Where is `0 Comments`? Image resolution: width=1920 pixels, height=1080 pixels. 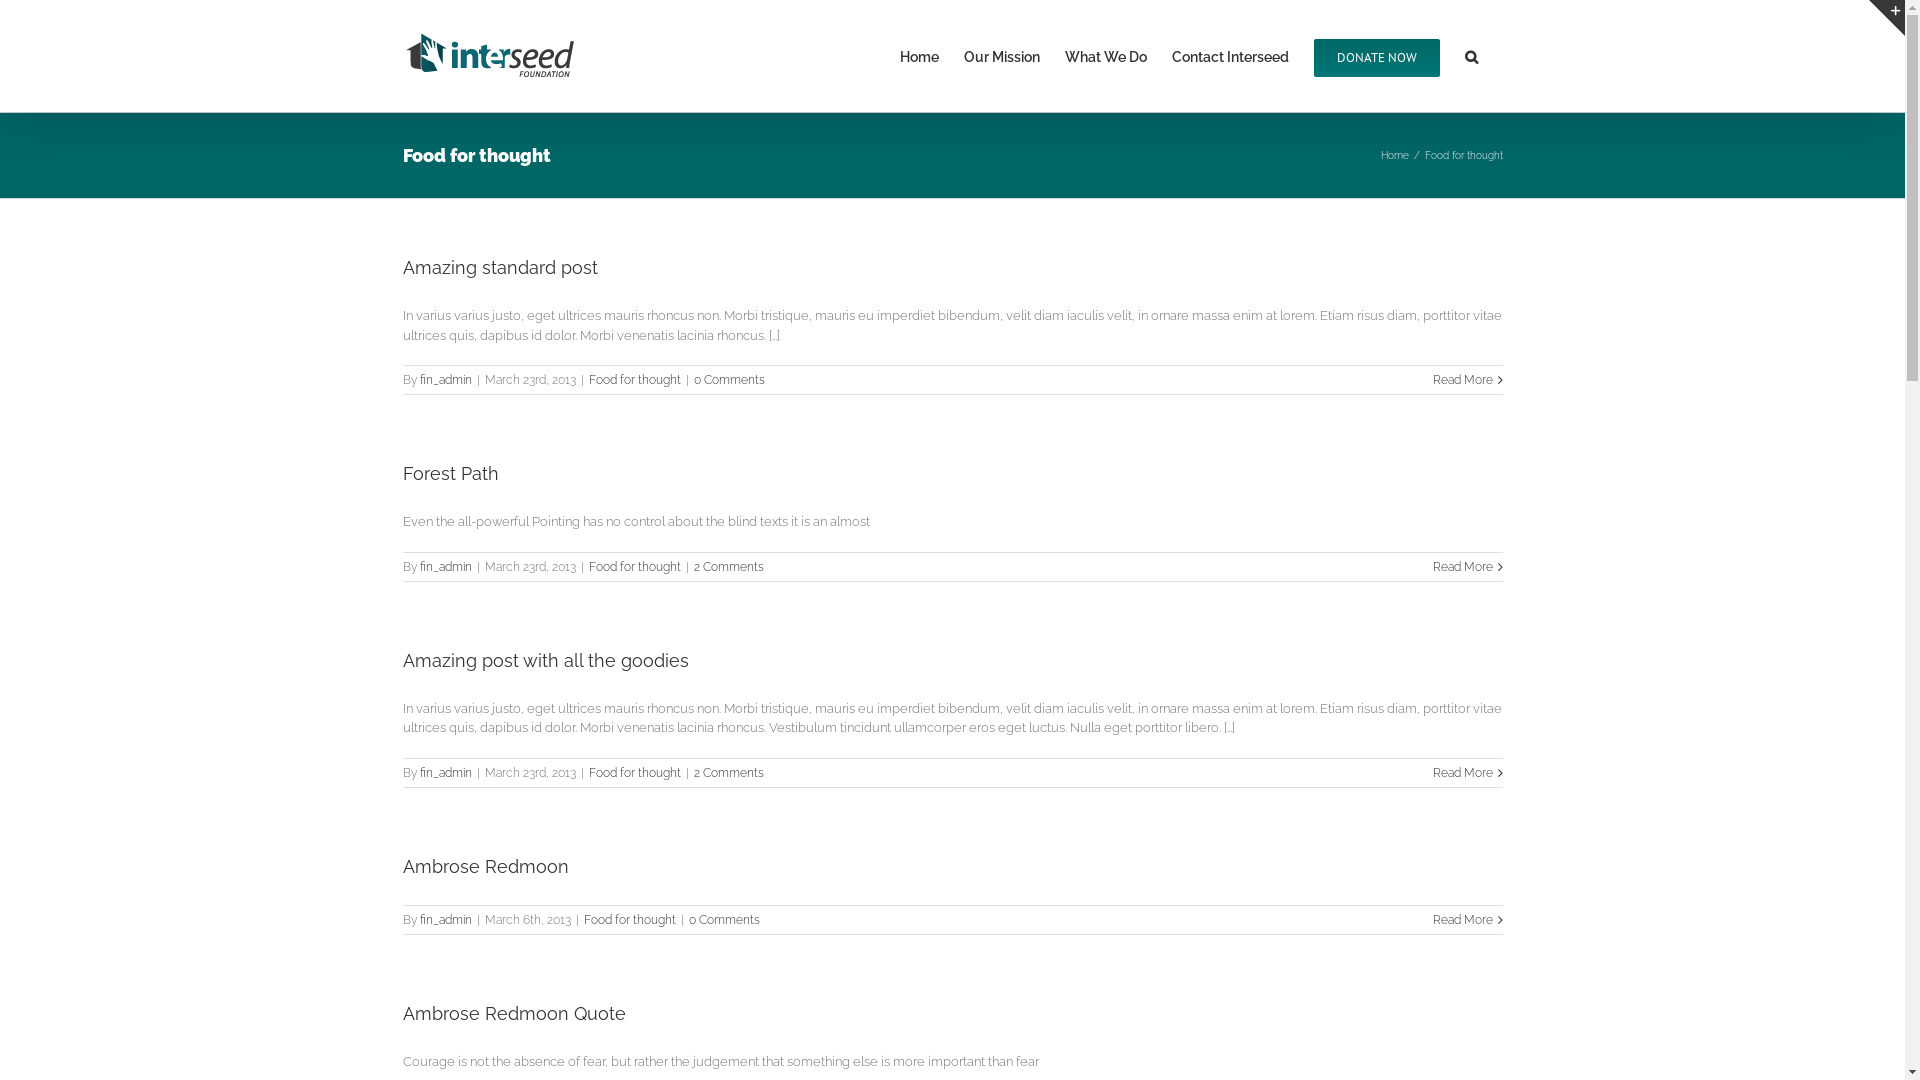
0 Comments is located at coordinates (730, 380).